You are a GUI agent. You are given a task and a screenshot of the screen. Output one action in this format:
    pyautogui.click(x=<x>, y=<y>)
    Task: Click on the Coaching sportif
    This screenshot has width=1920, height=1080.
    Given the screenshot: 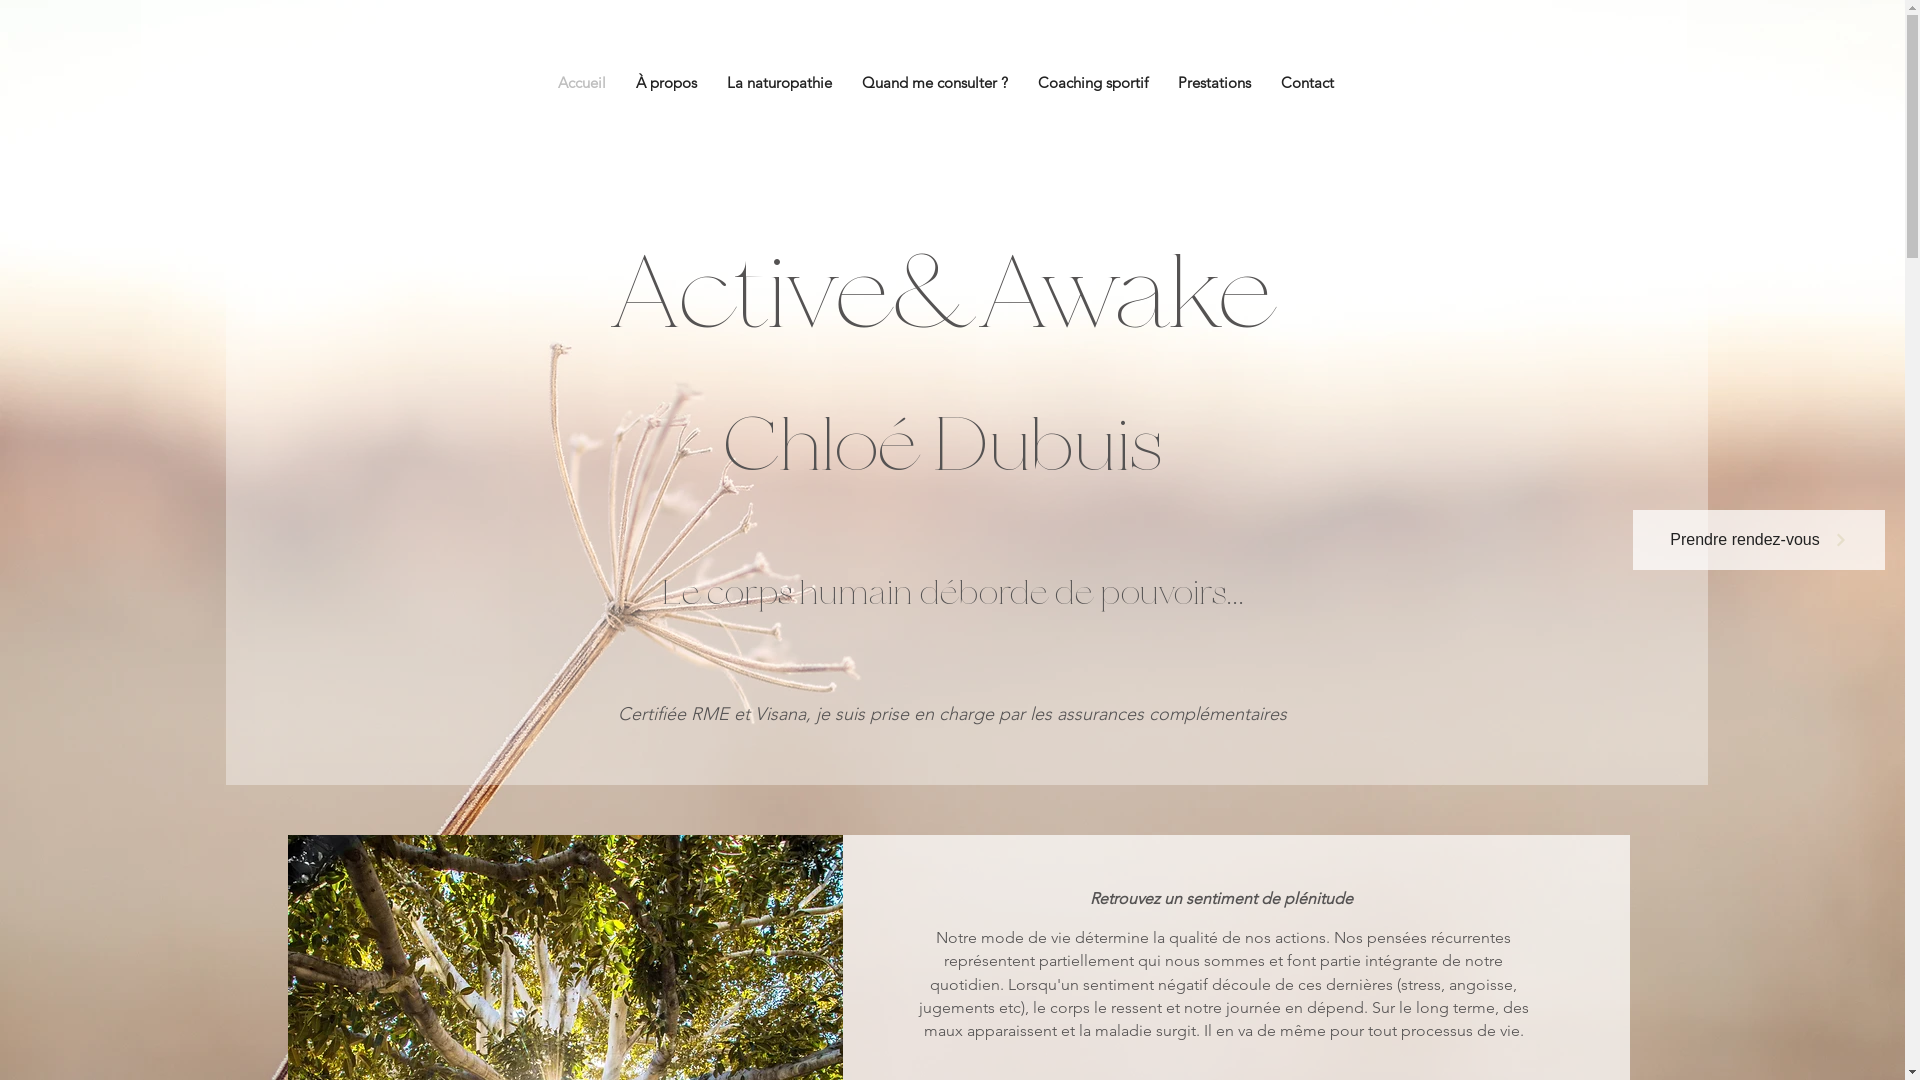 What is the action you would take?
    pyautogui.click(x=1092, y=82)
    